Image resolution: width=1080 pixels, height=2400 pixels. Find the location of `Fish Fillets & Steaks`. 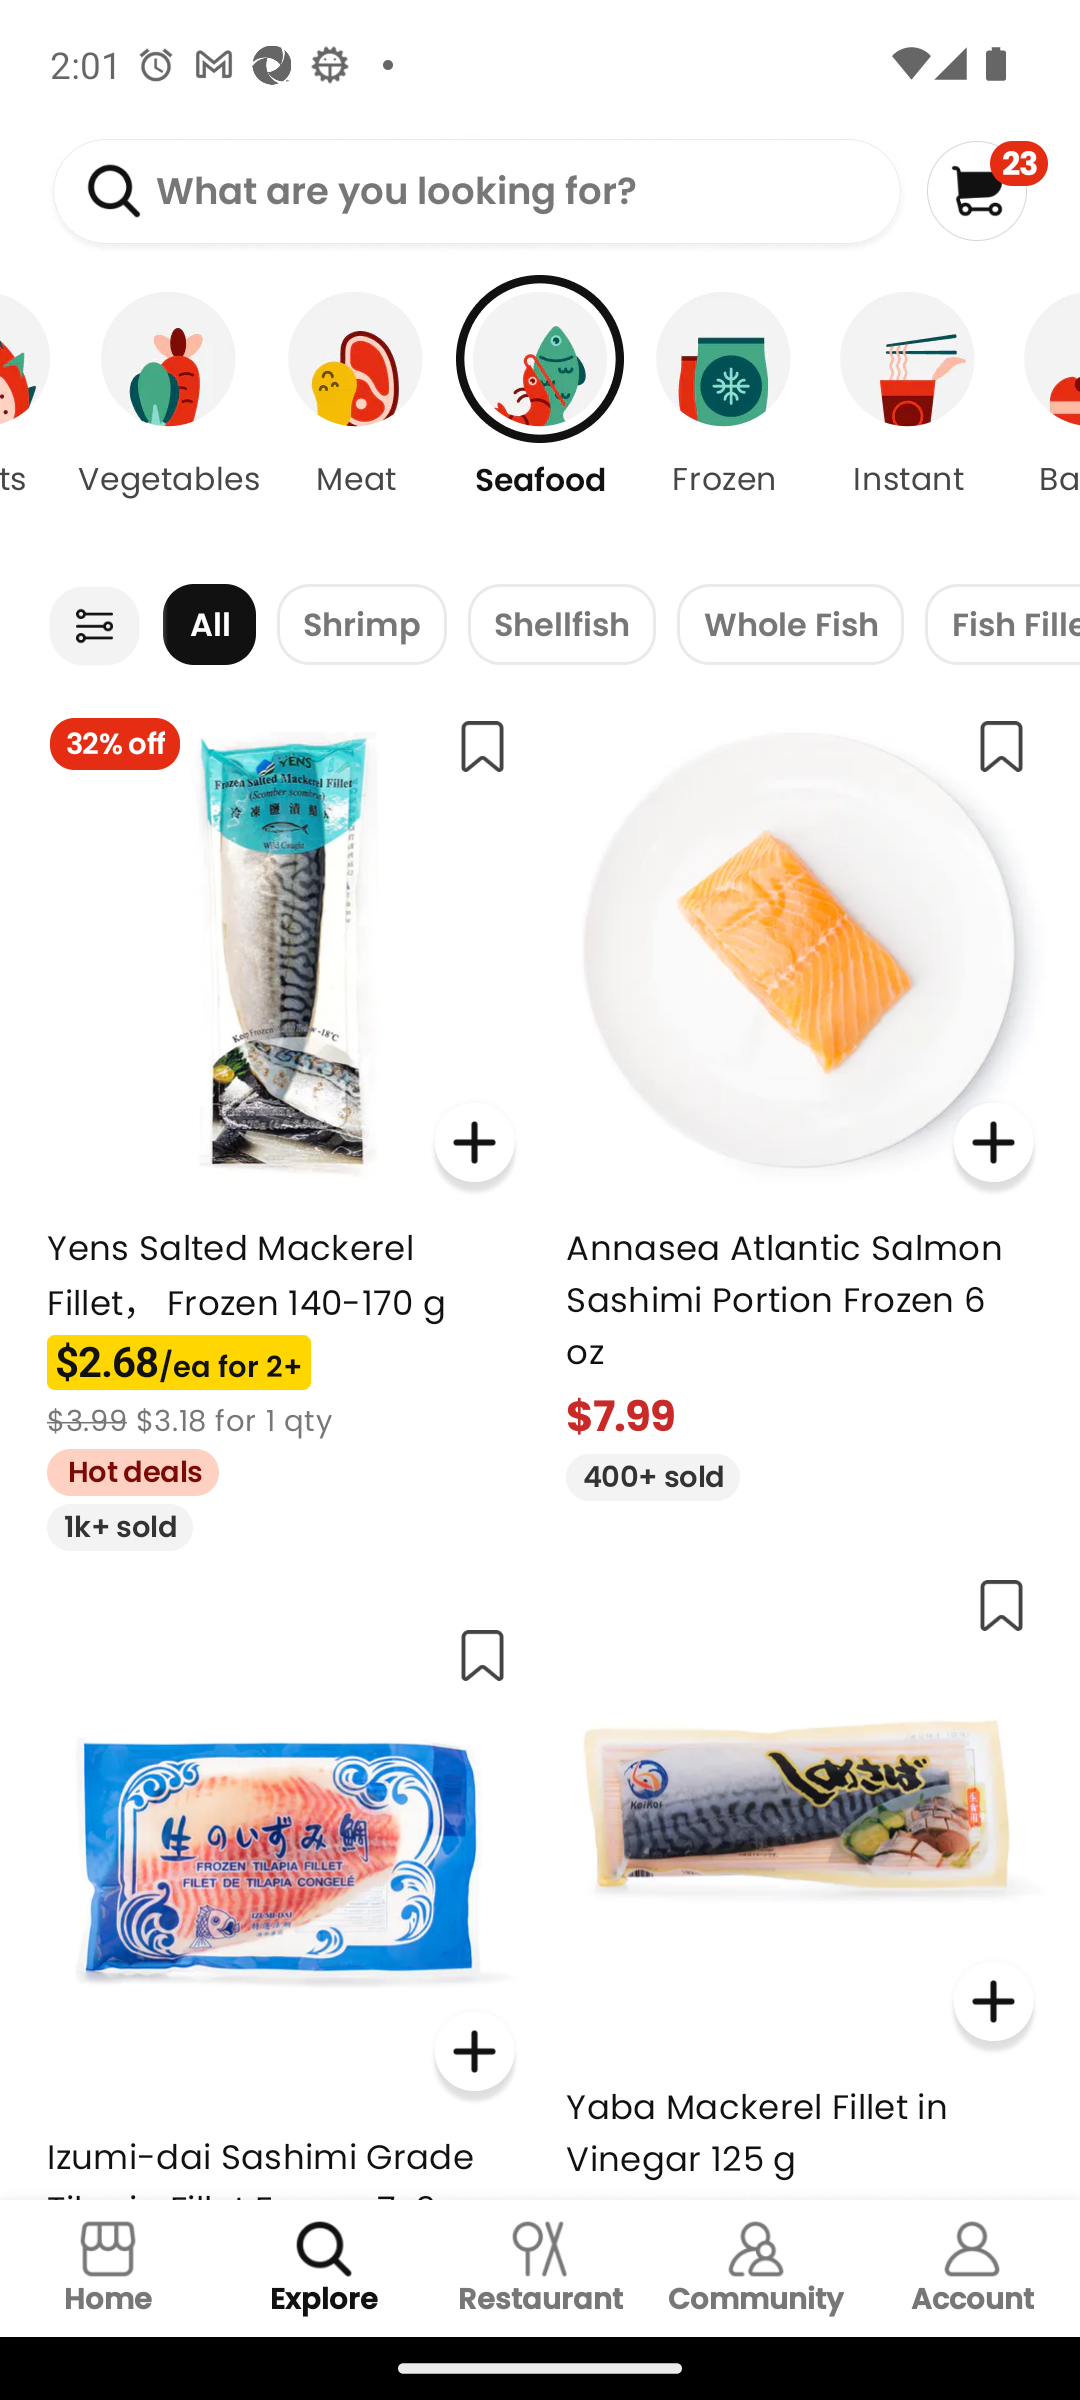

Fish Fillets & Steaks is located at coordinates (1002, 624).